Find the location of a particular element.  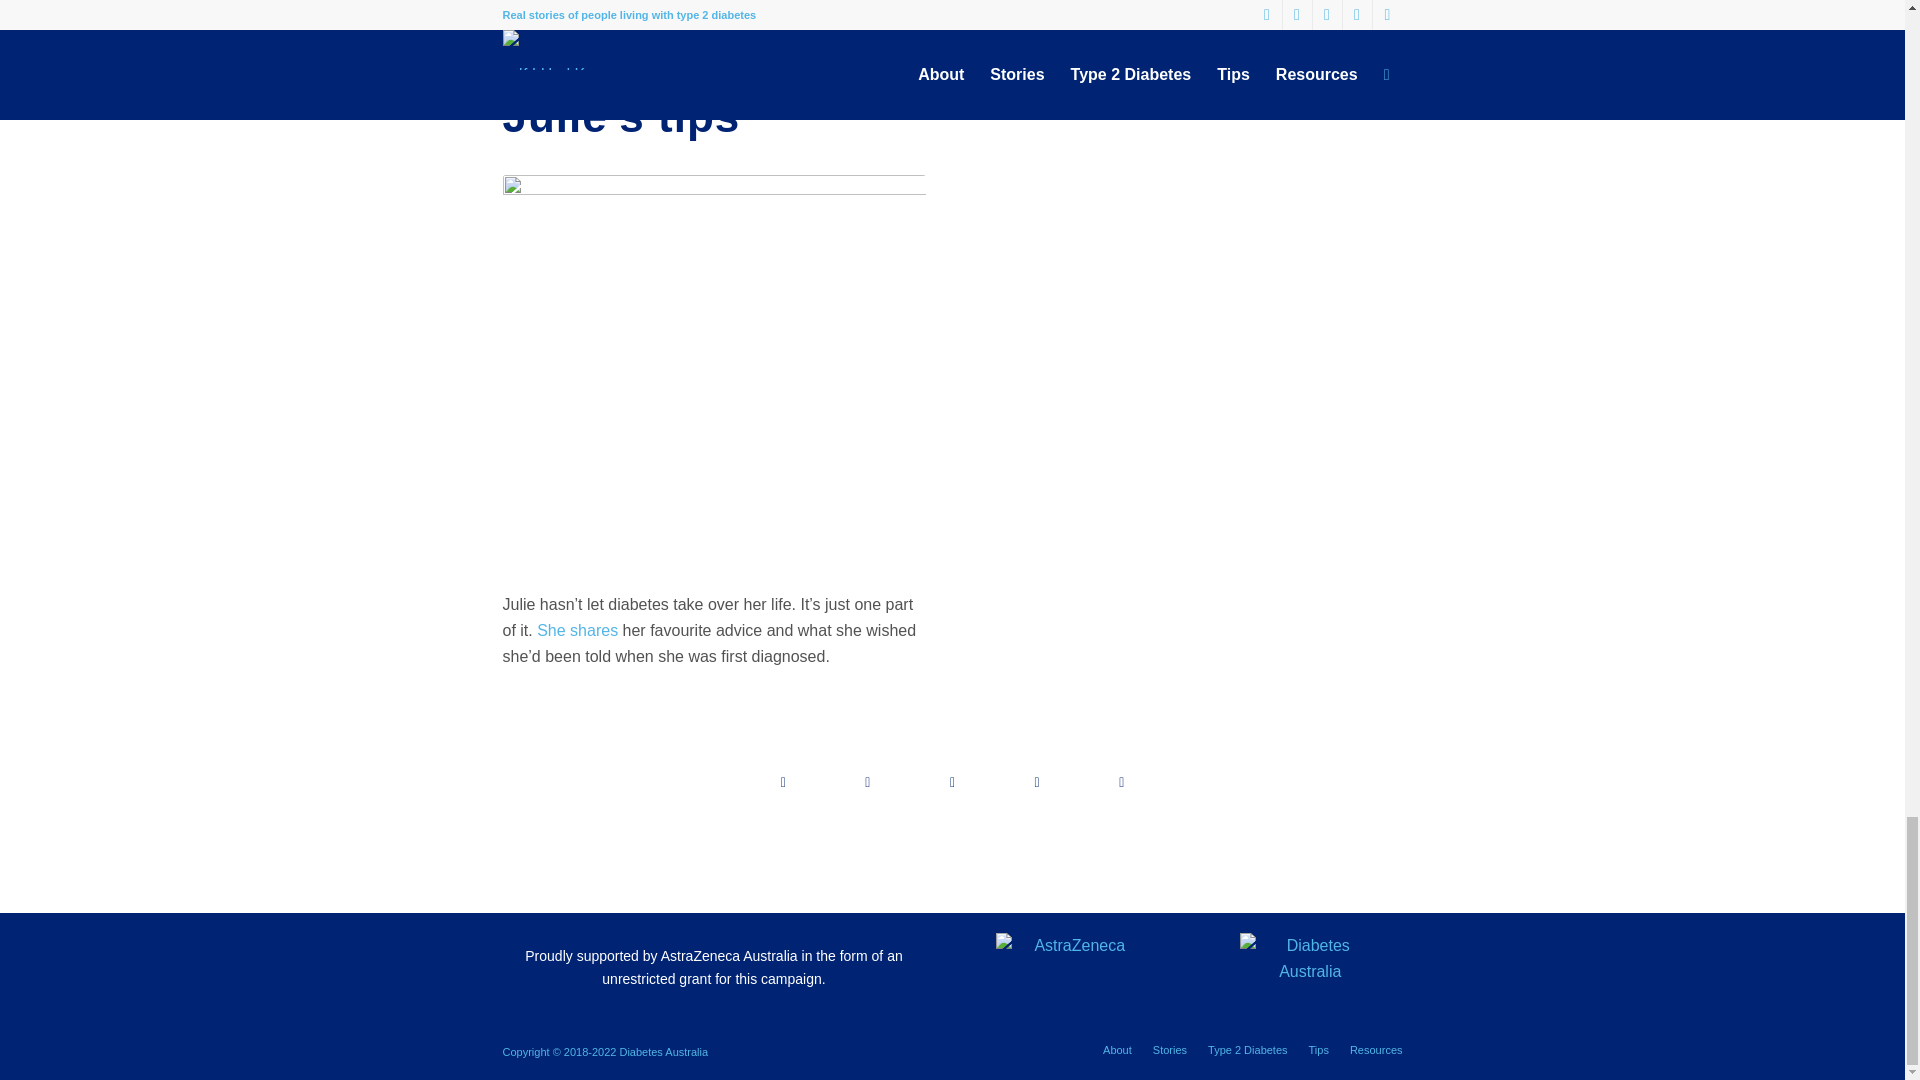

About is located at coordinates (1117, 1050).